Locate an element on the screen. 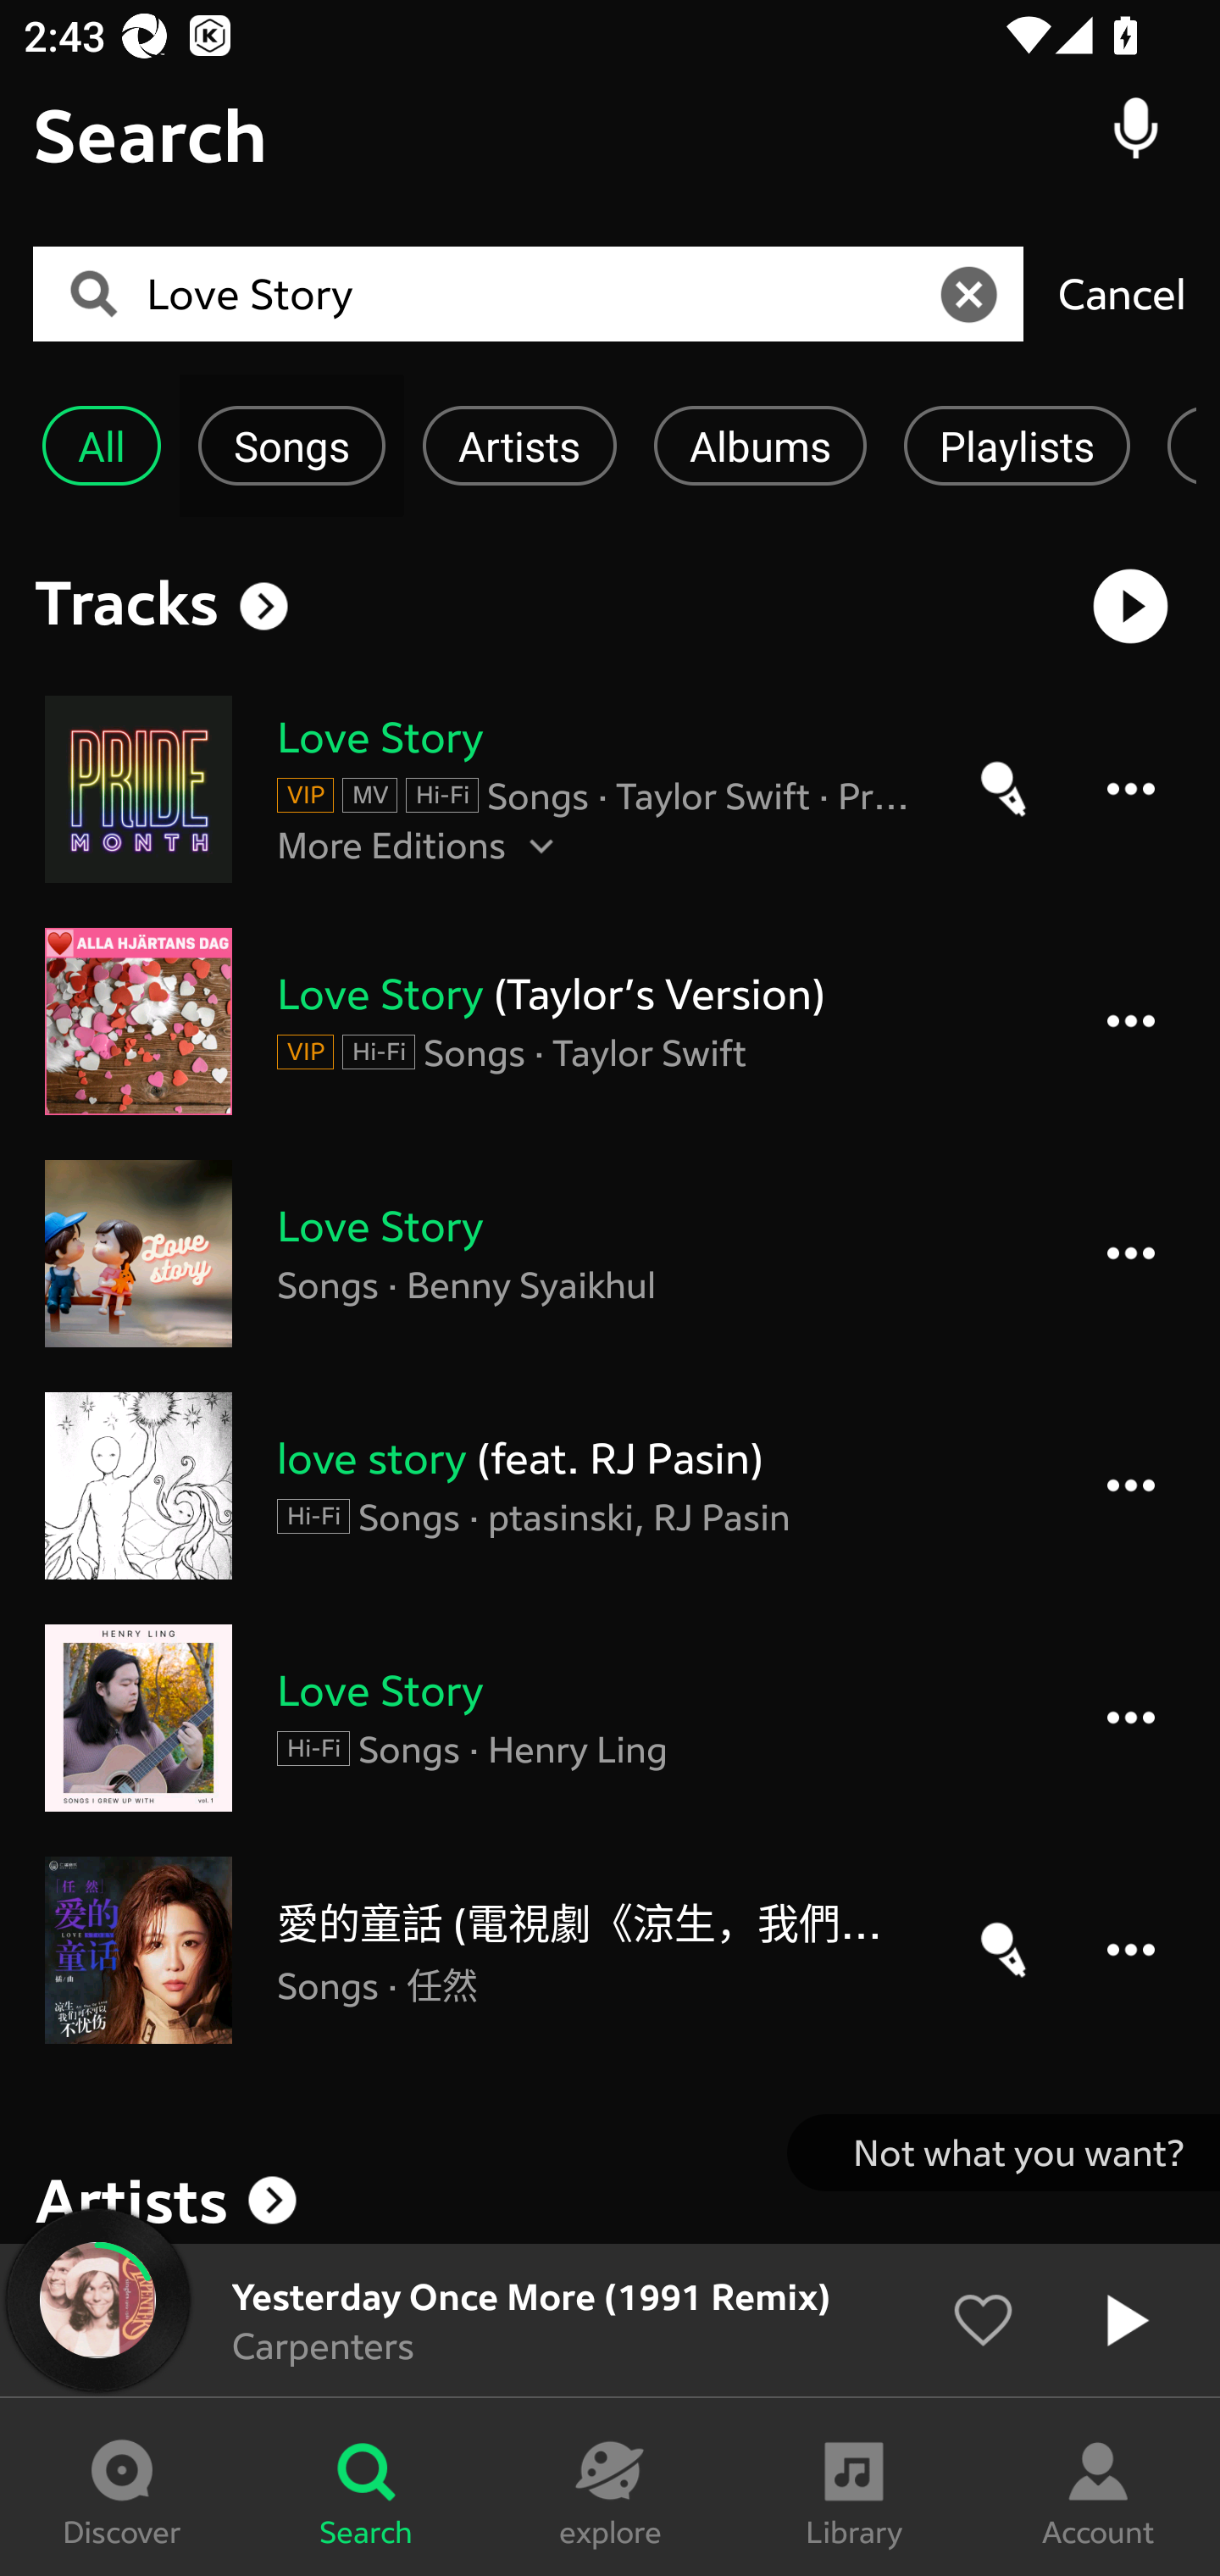  Cancel is located at coordinates (1122, 293).